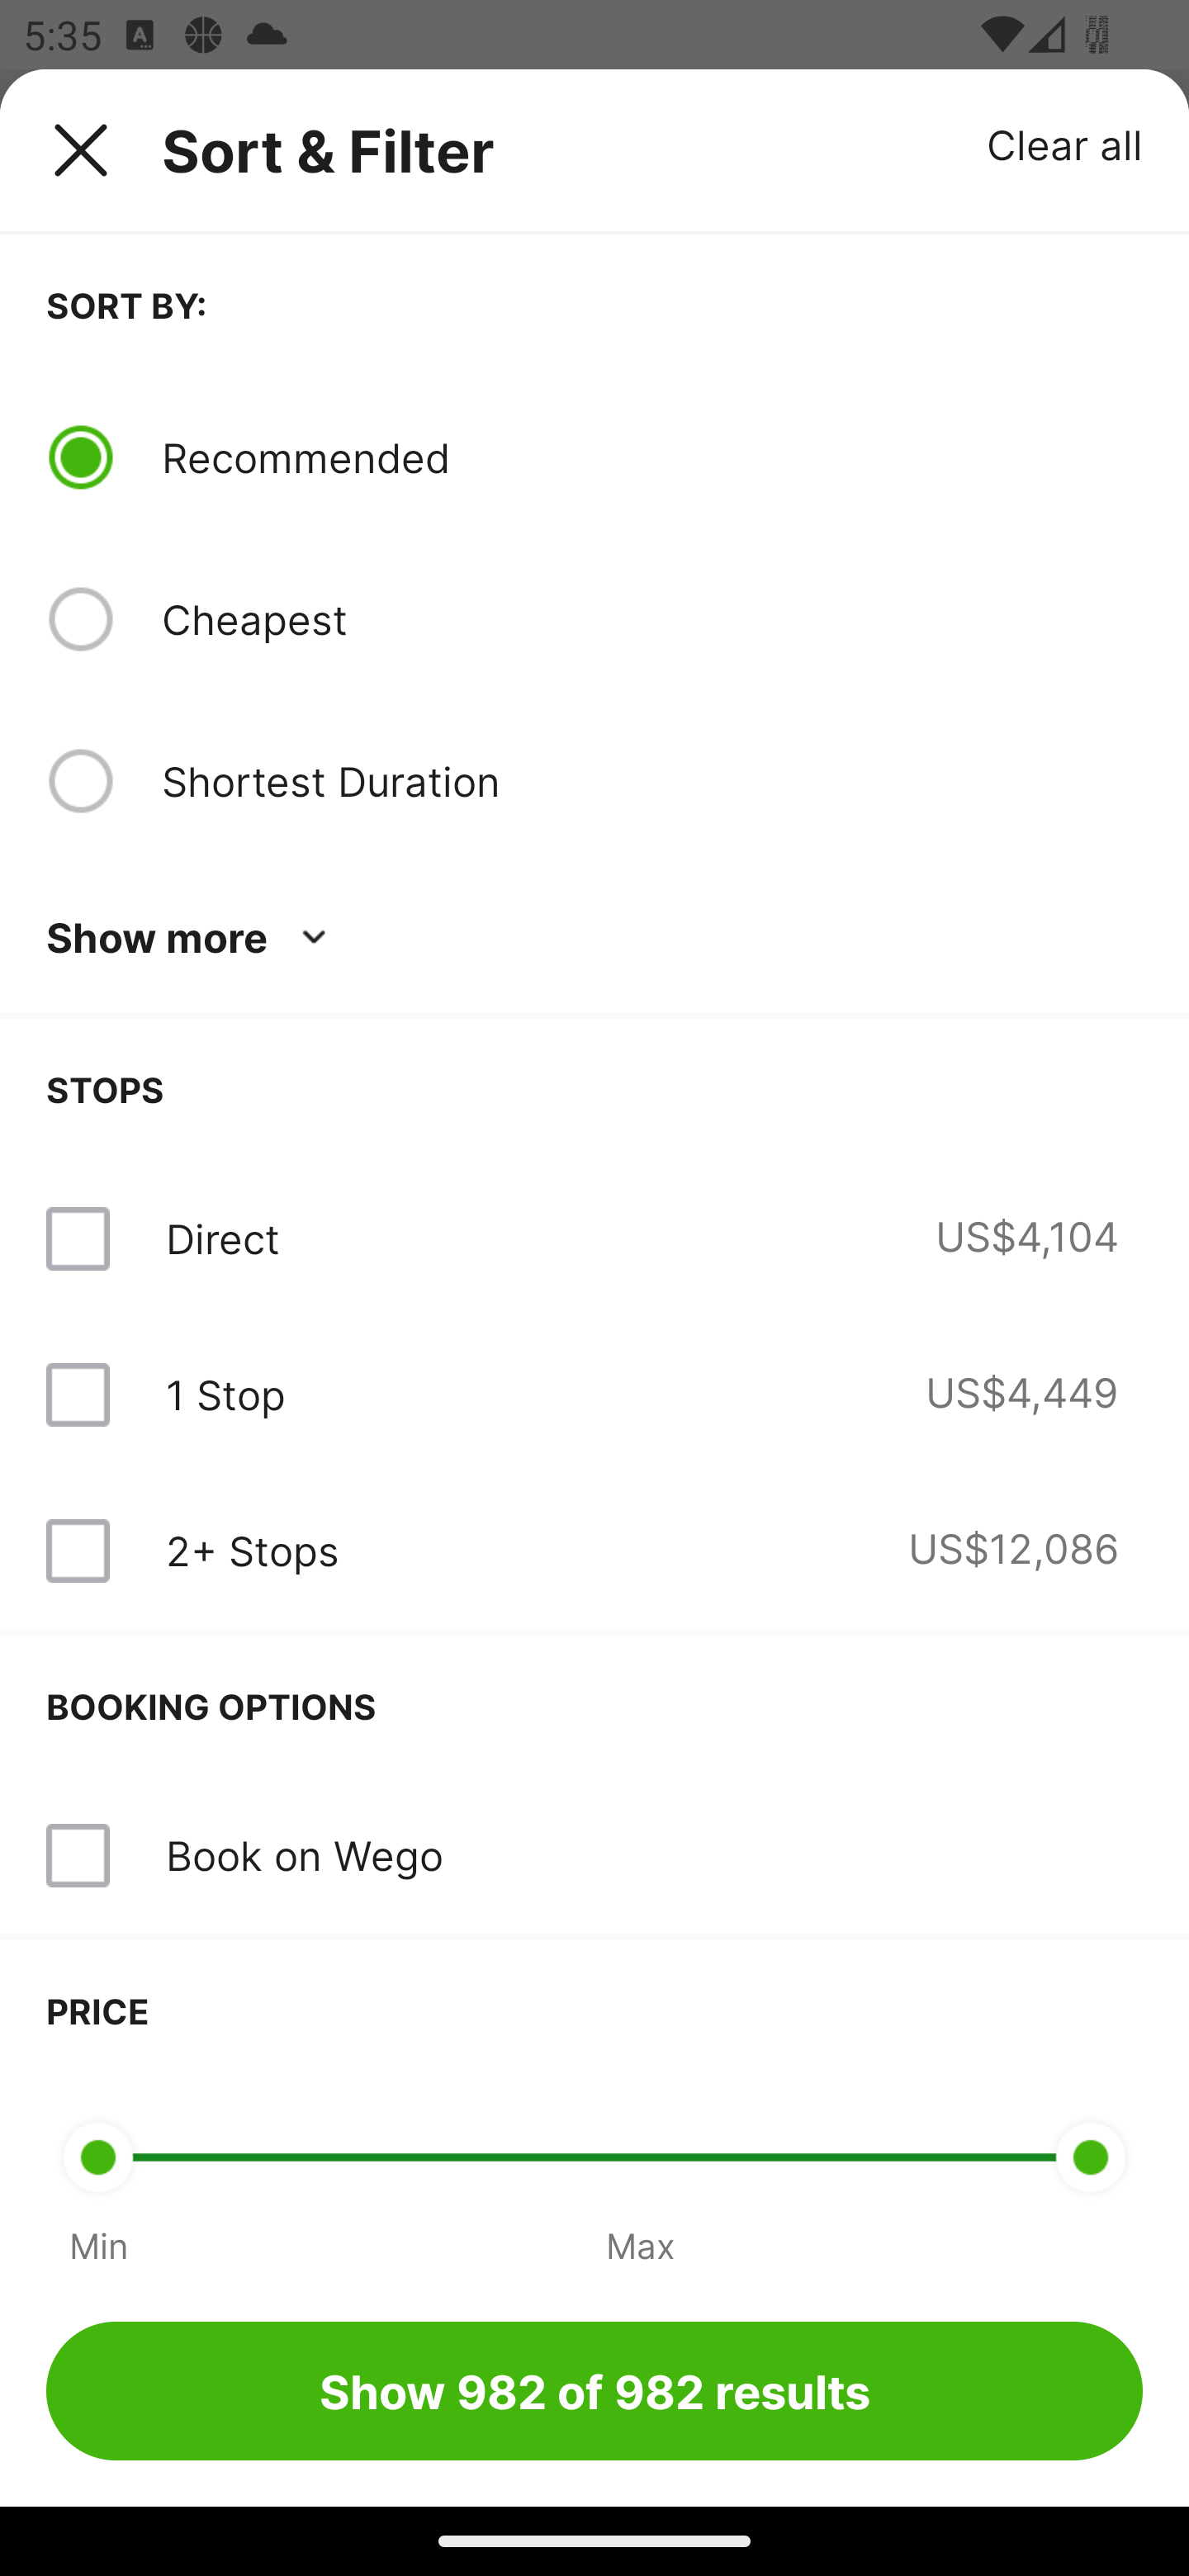  What do you see at coordinates (1065, 144) in the screenshot?
I see `Clear all` at bounding box center [1065, 144].